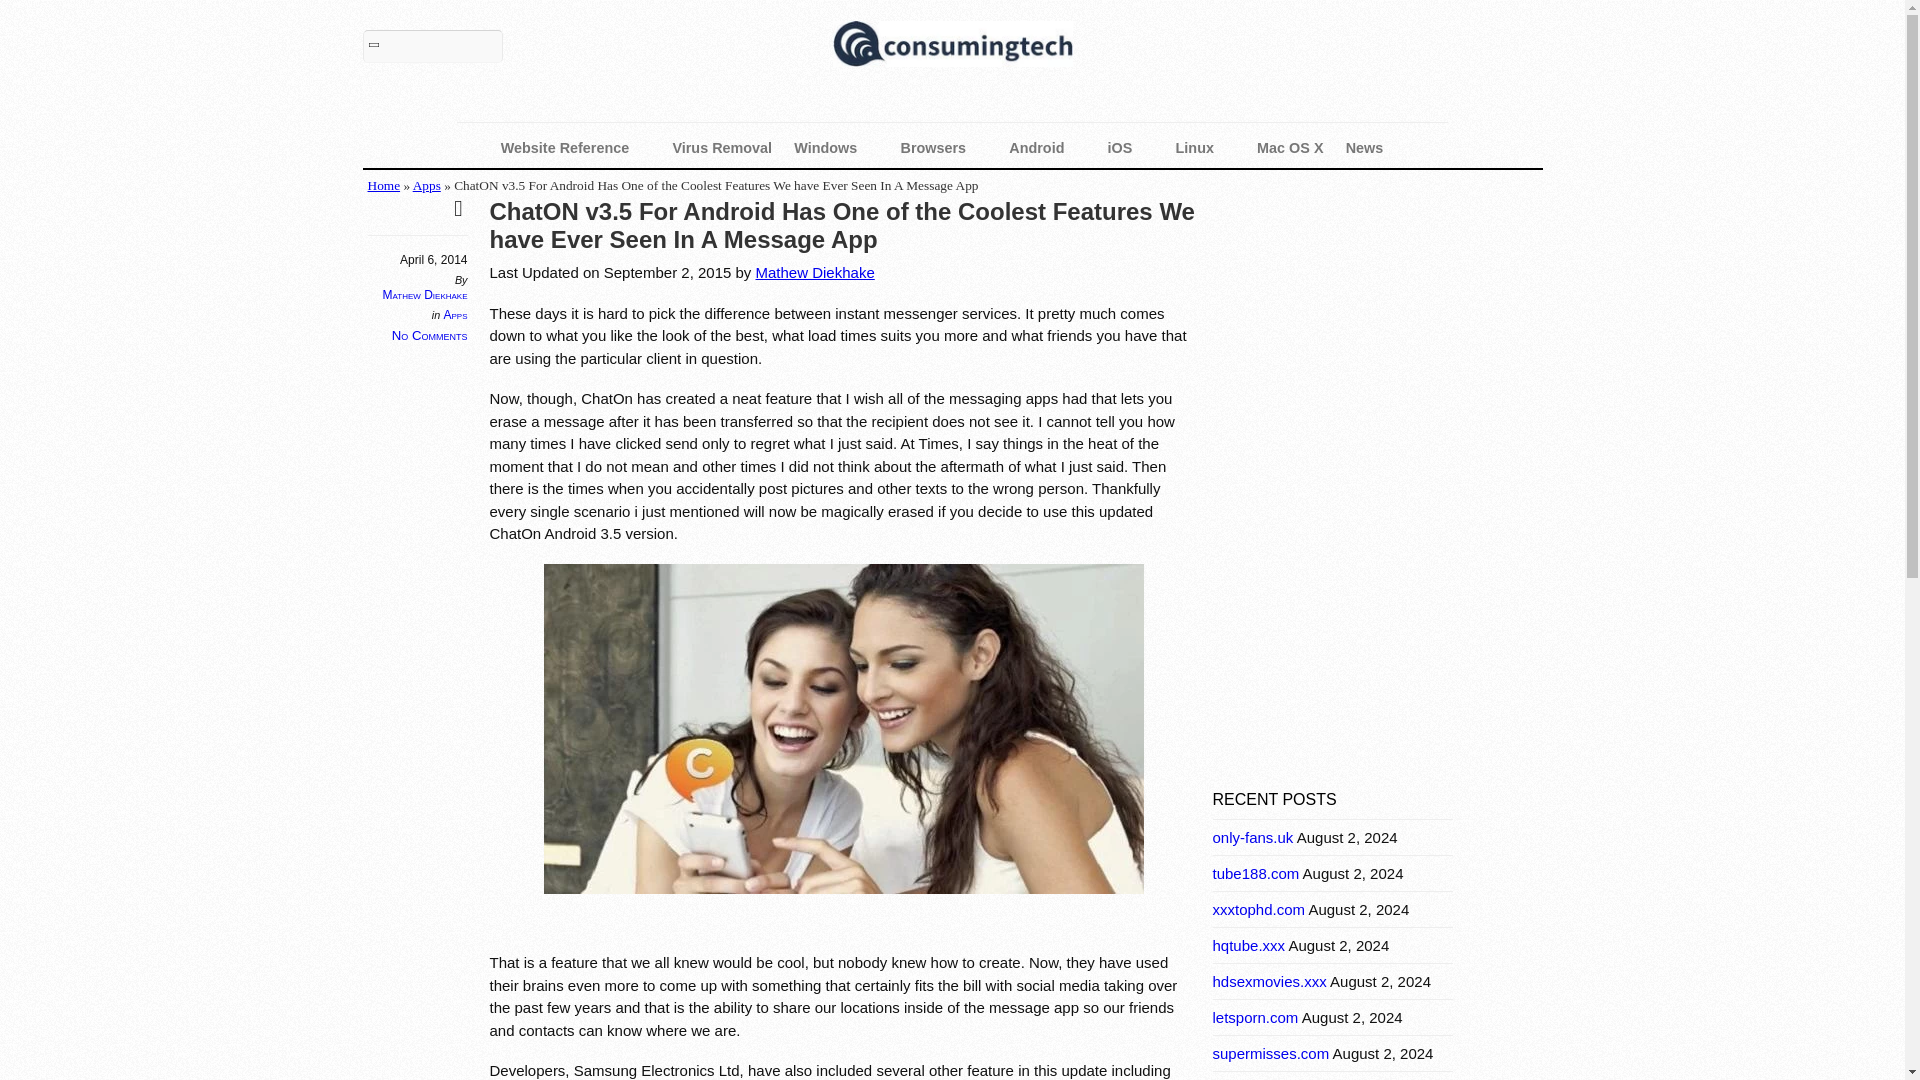 This screenshot has height=1080, width=1920. I want to click on Advertisement, so click(1362, 628).